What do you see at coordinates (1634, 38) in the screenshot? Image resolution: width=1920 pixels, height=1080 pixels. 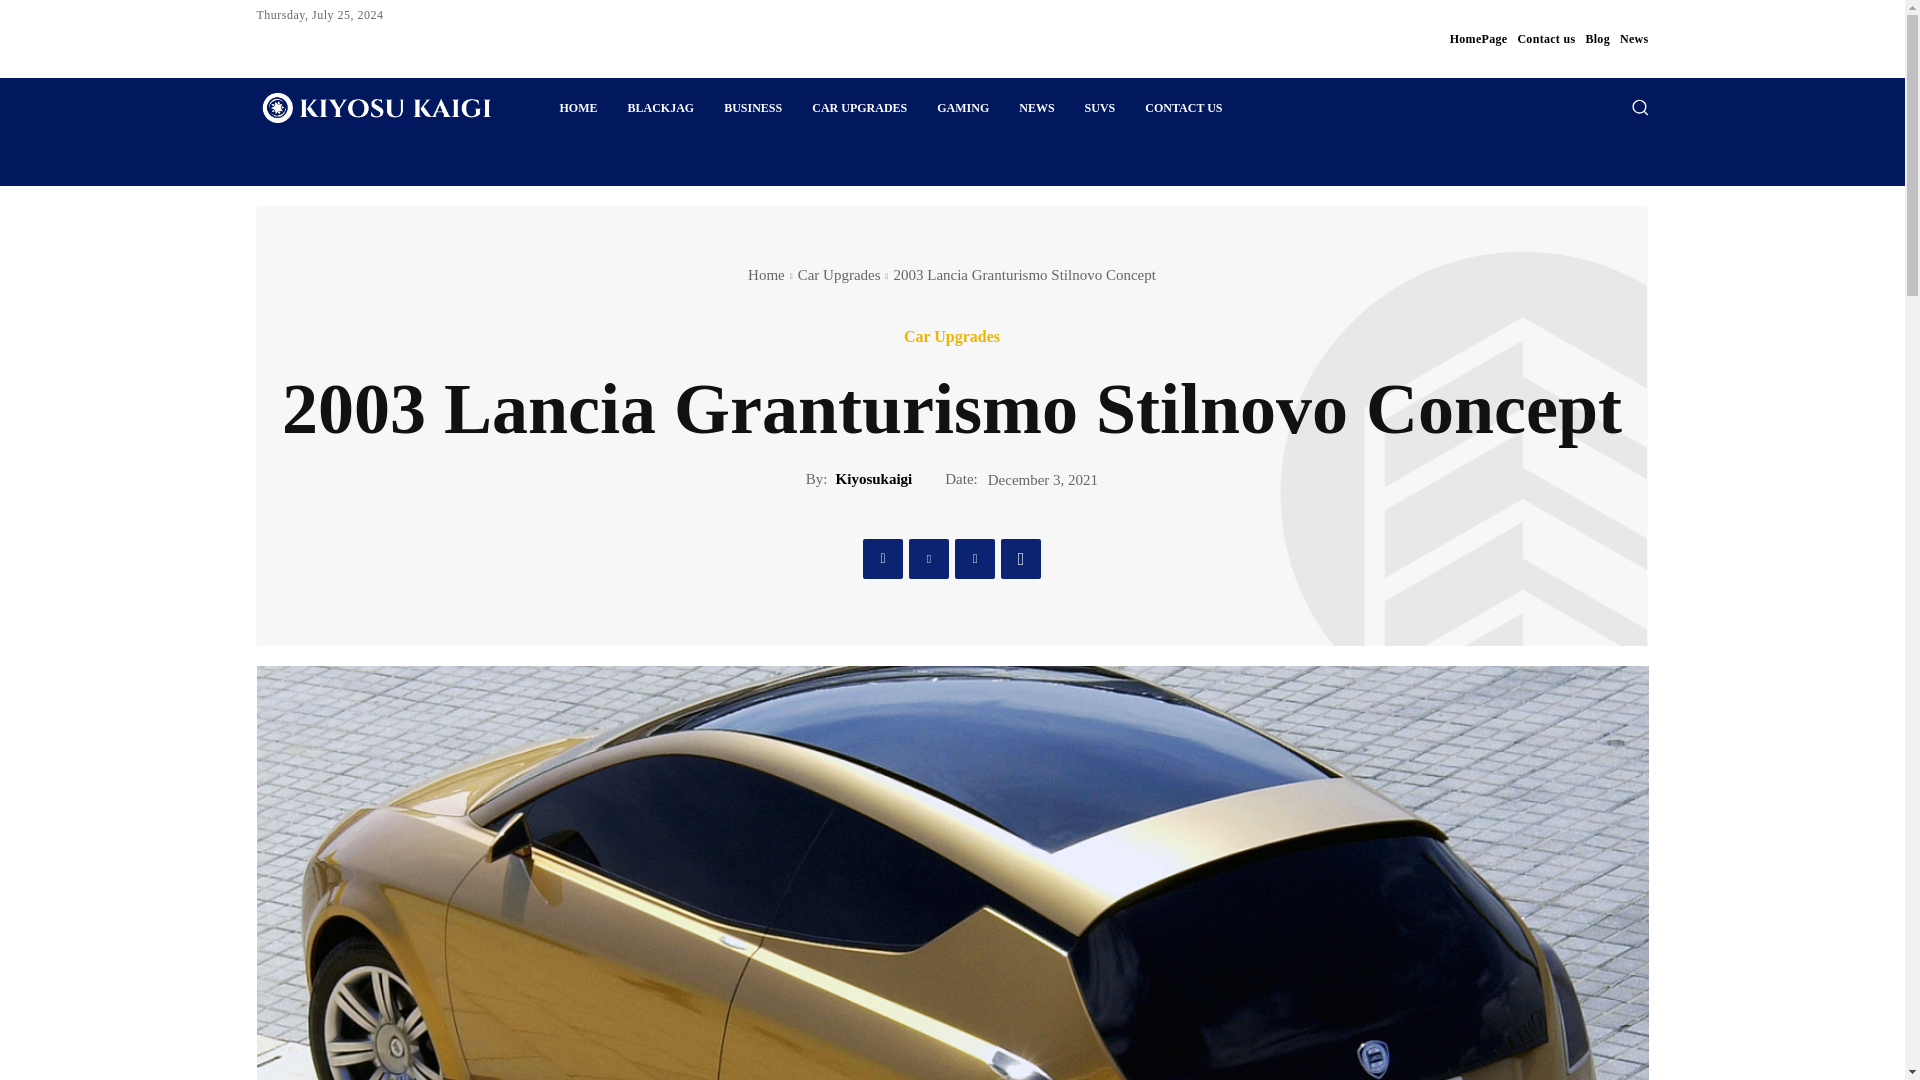 I see `News` at bounding box center [1634, 38].